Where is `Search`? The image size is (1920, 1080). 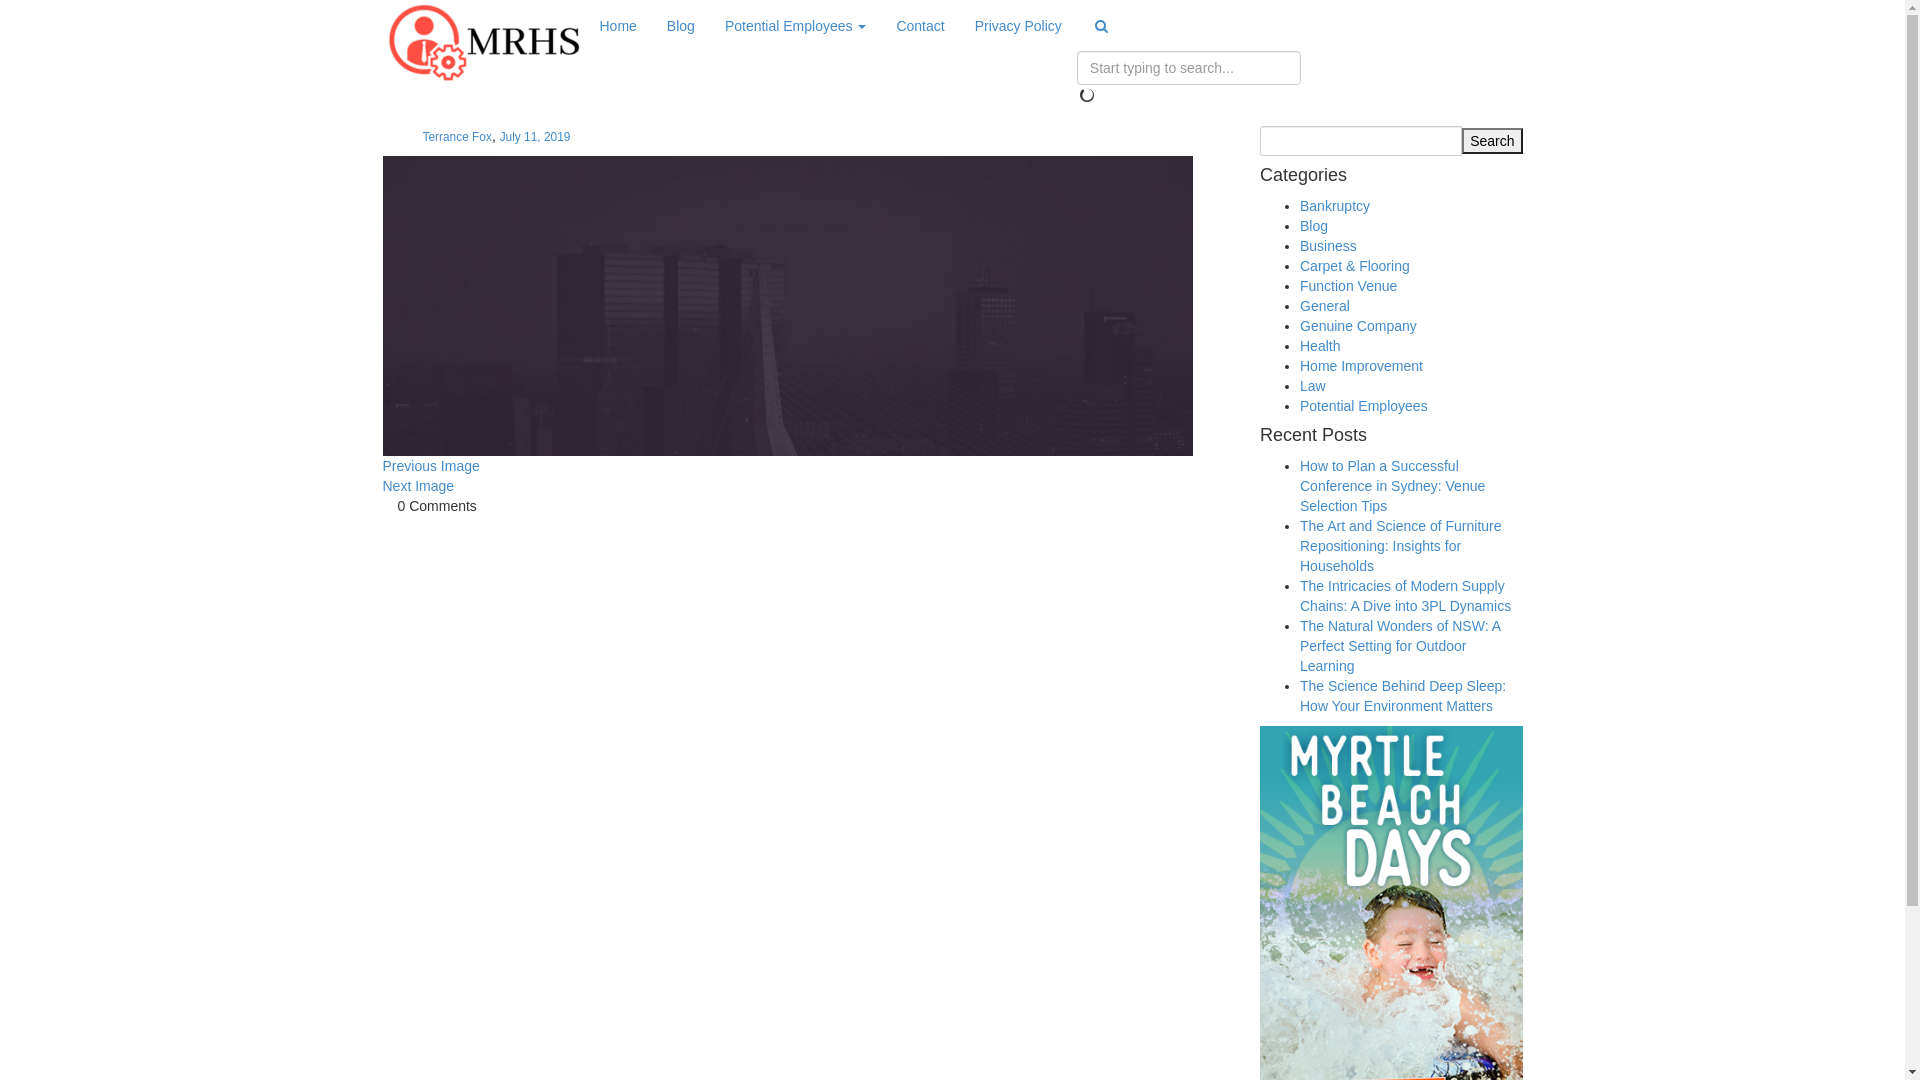
Search is located at coordinates (1492, 141).